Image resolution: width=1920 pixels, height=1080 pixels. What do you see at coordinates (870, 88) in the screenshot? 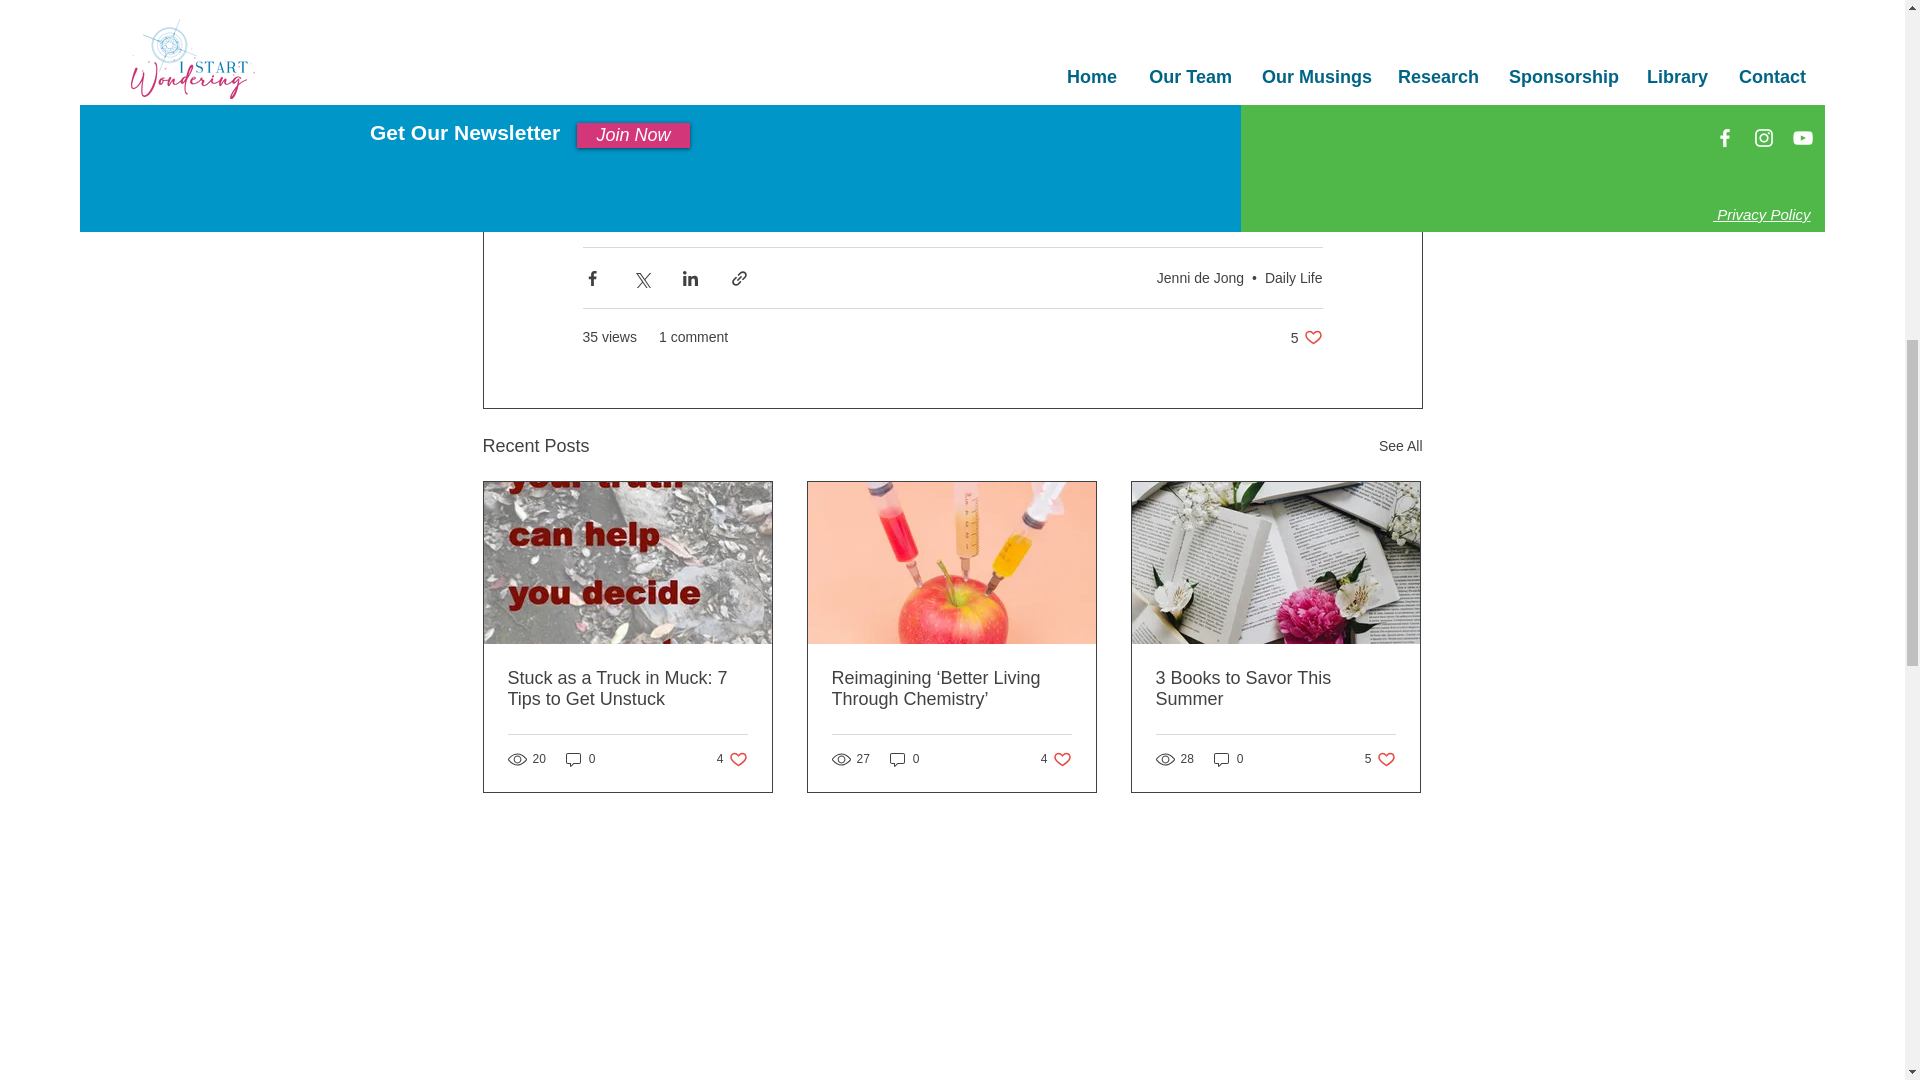
I see `aging` at bounding box center [870, 88].